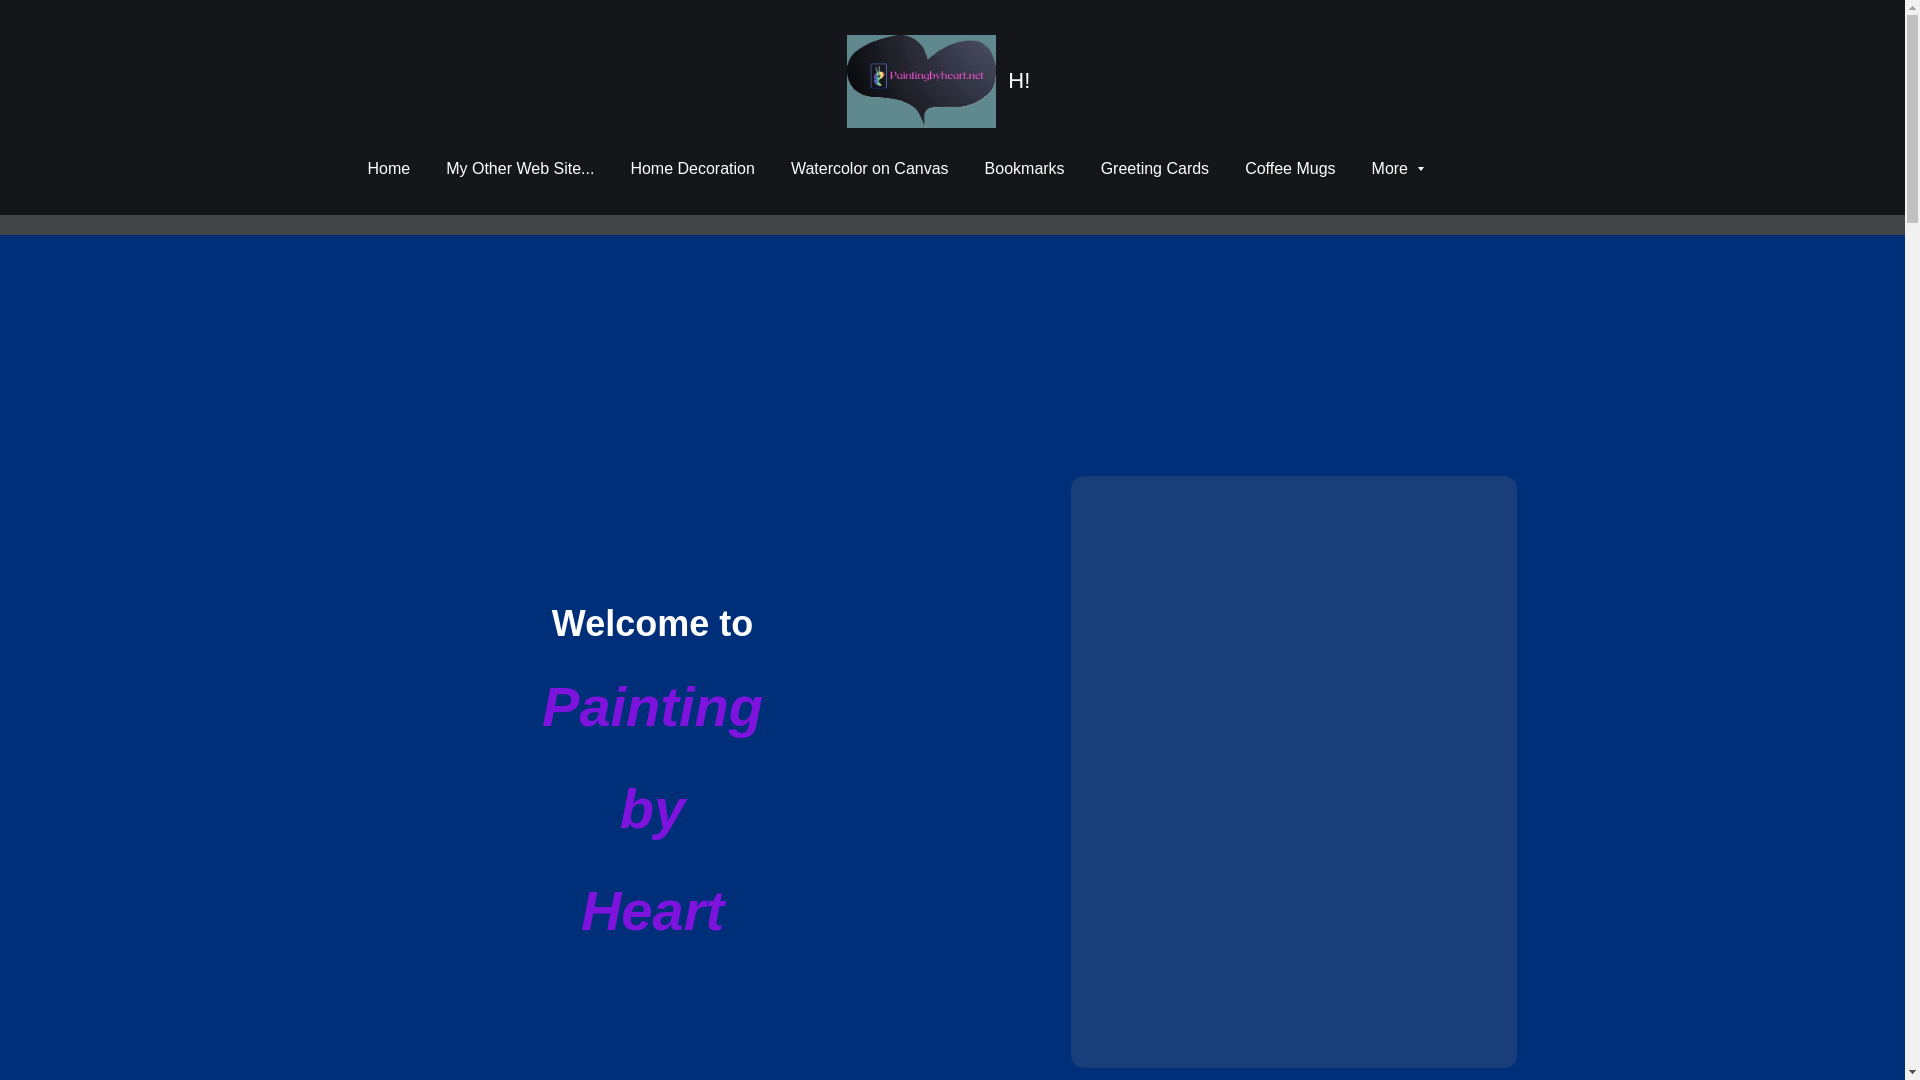  What do you see at coordinates (1024, 168) in the screenshot?
I see `Bookmarks` at bounding box center [1024, 168].